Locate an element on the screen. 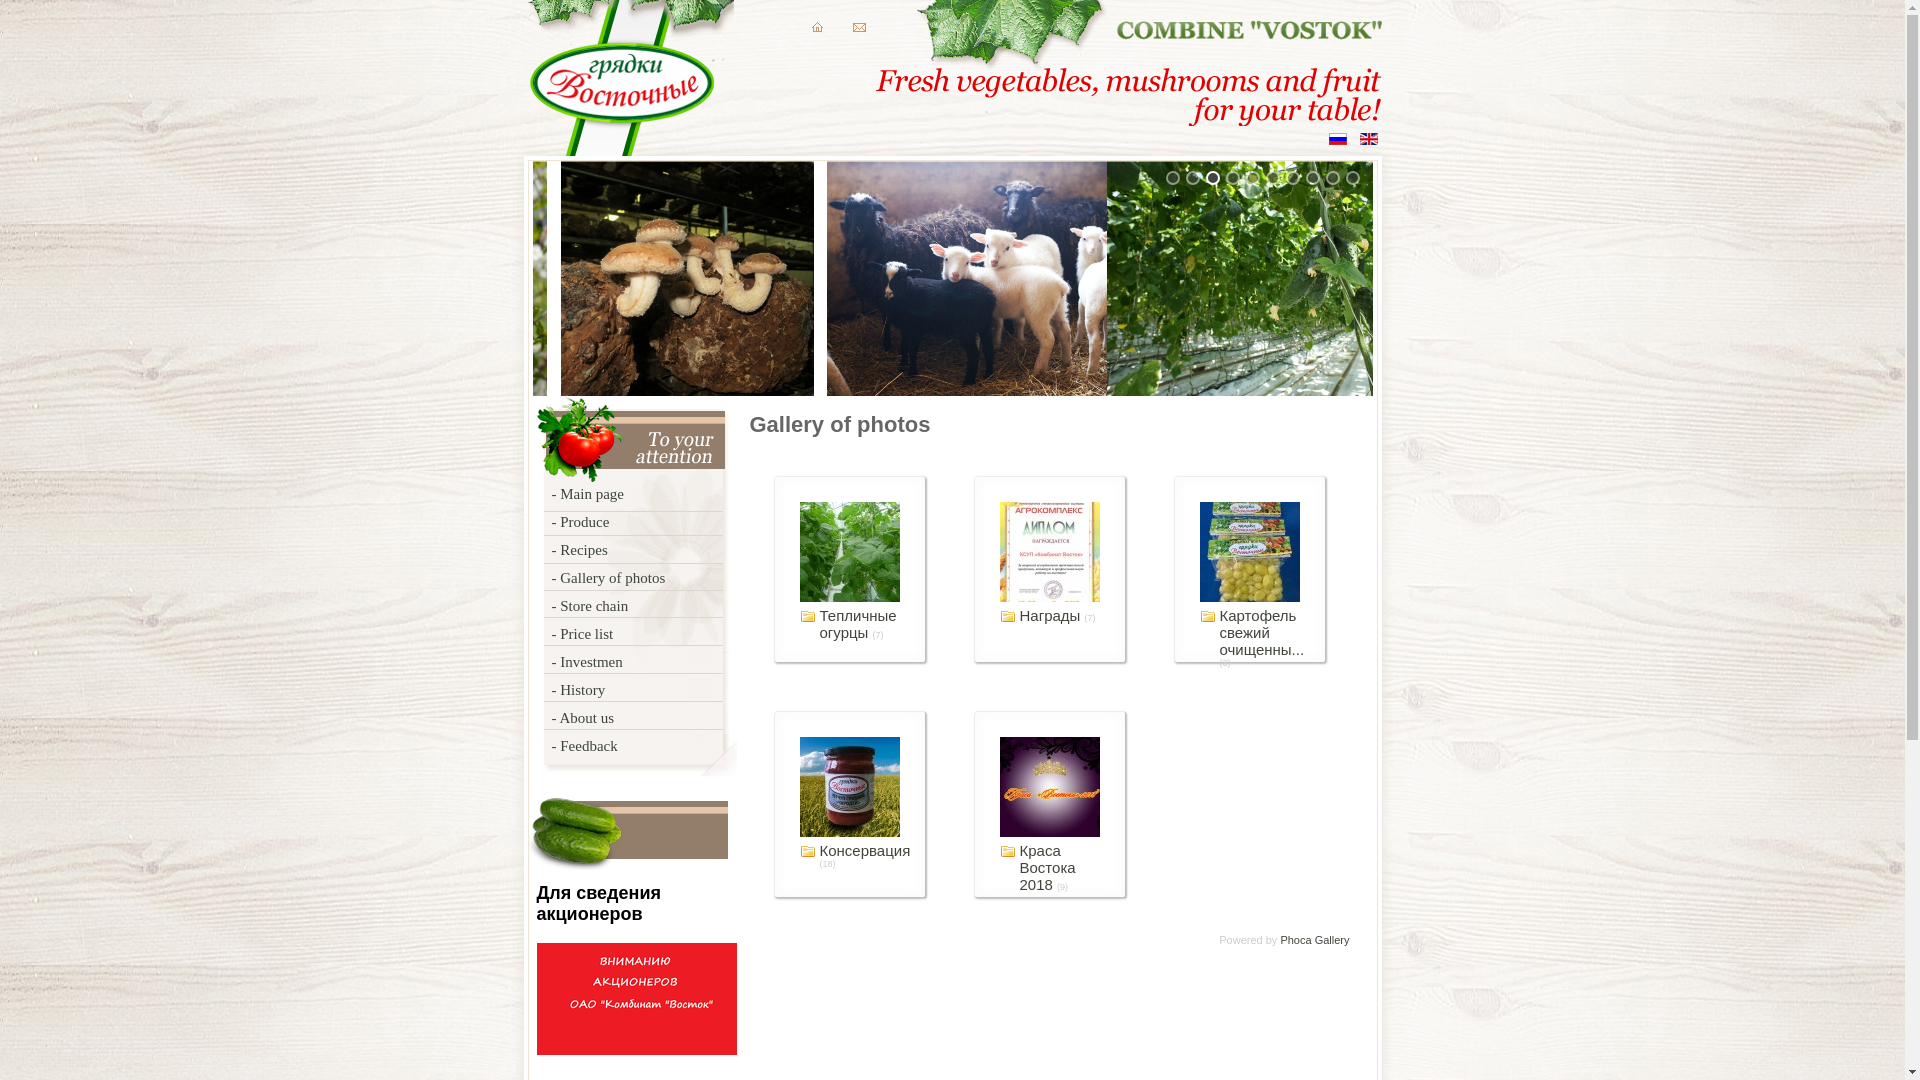  - About us is located at coordinates (662, 718).